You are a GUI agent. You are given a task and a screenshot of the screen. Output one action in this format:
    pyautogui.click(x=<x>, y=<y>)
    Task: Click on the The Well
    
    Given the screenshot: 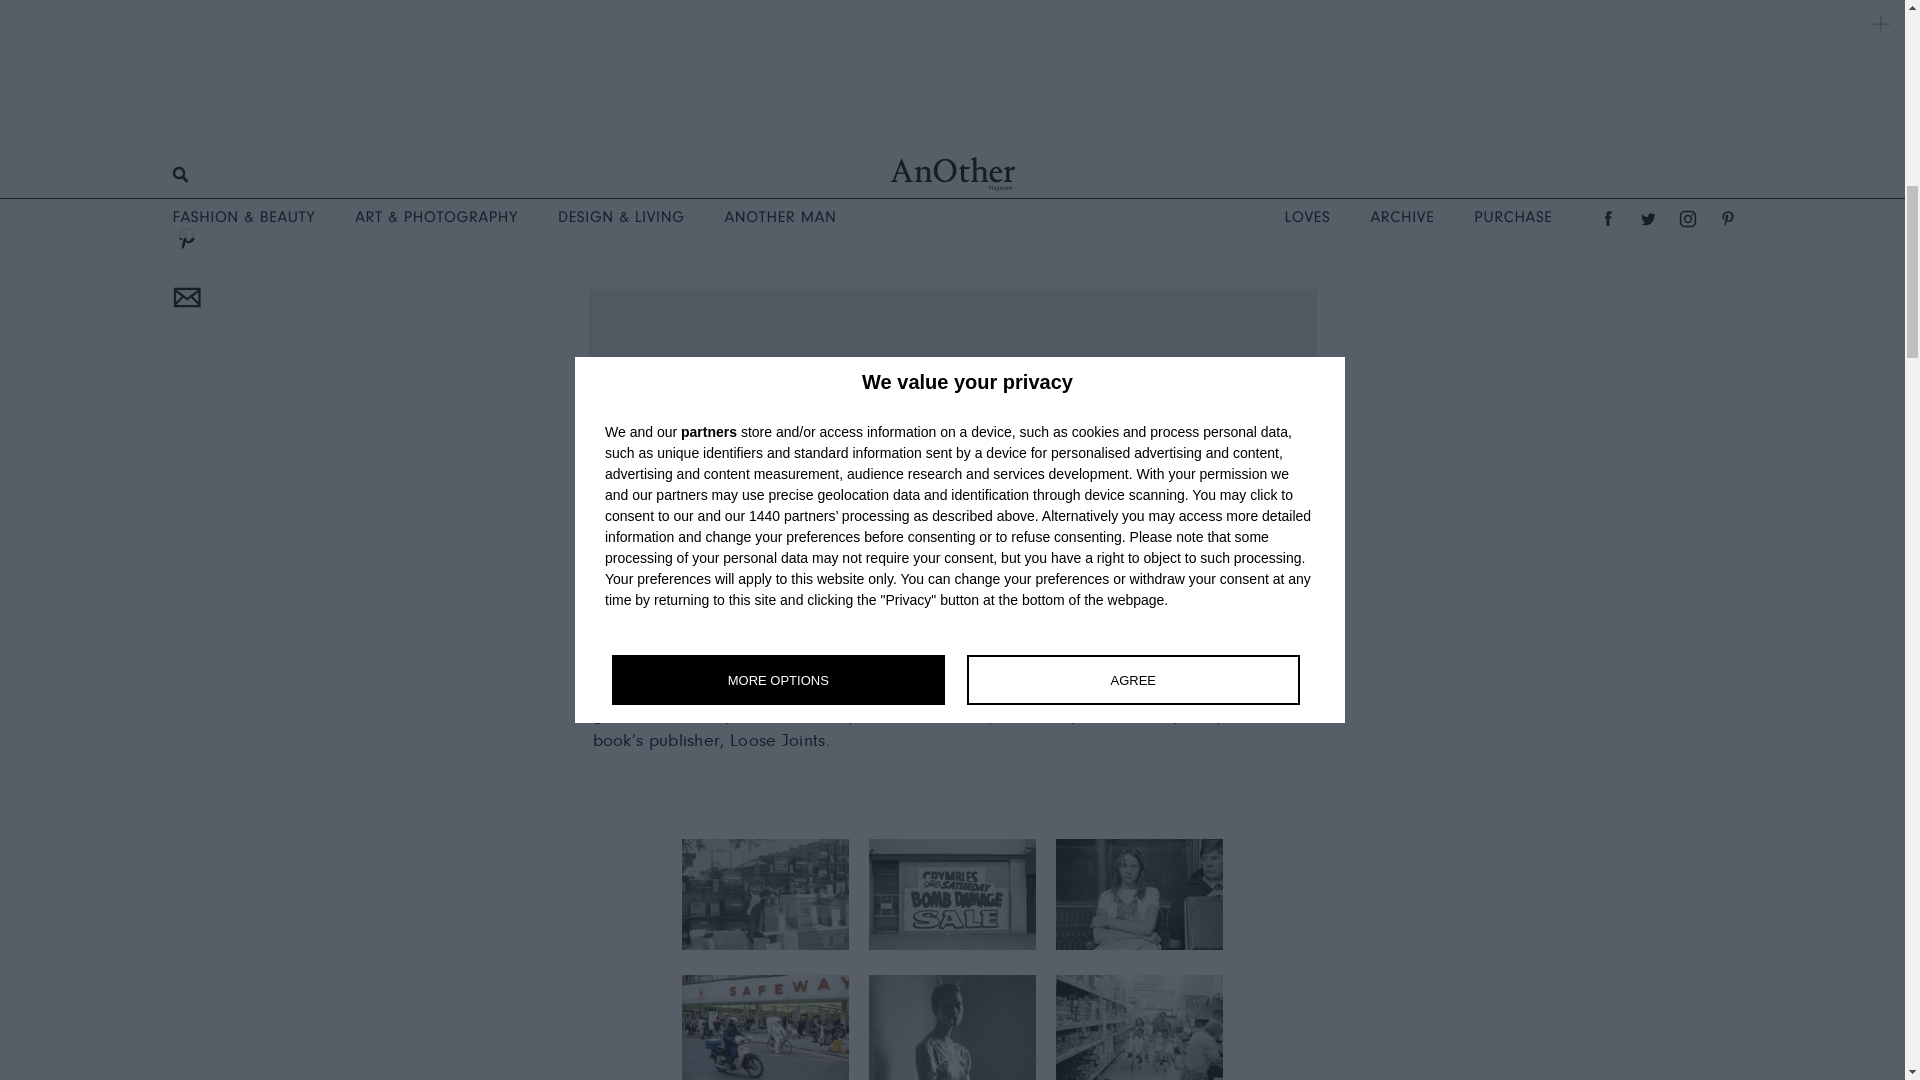 What is the action you would take?
    pyautogui.click(x=844, y=609)
    